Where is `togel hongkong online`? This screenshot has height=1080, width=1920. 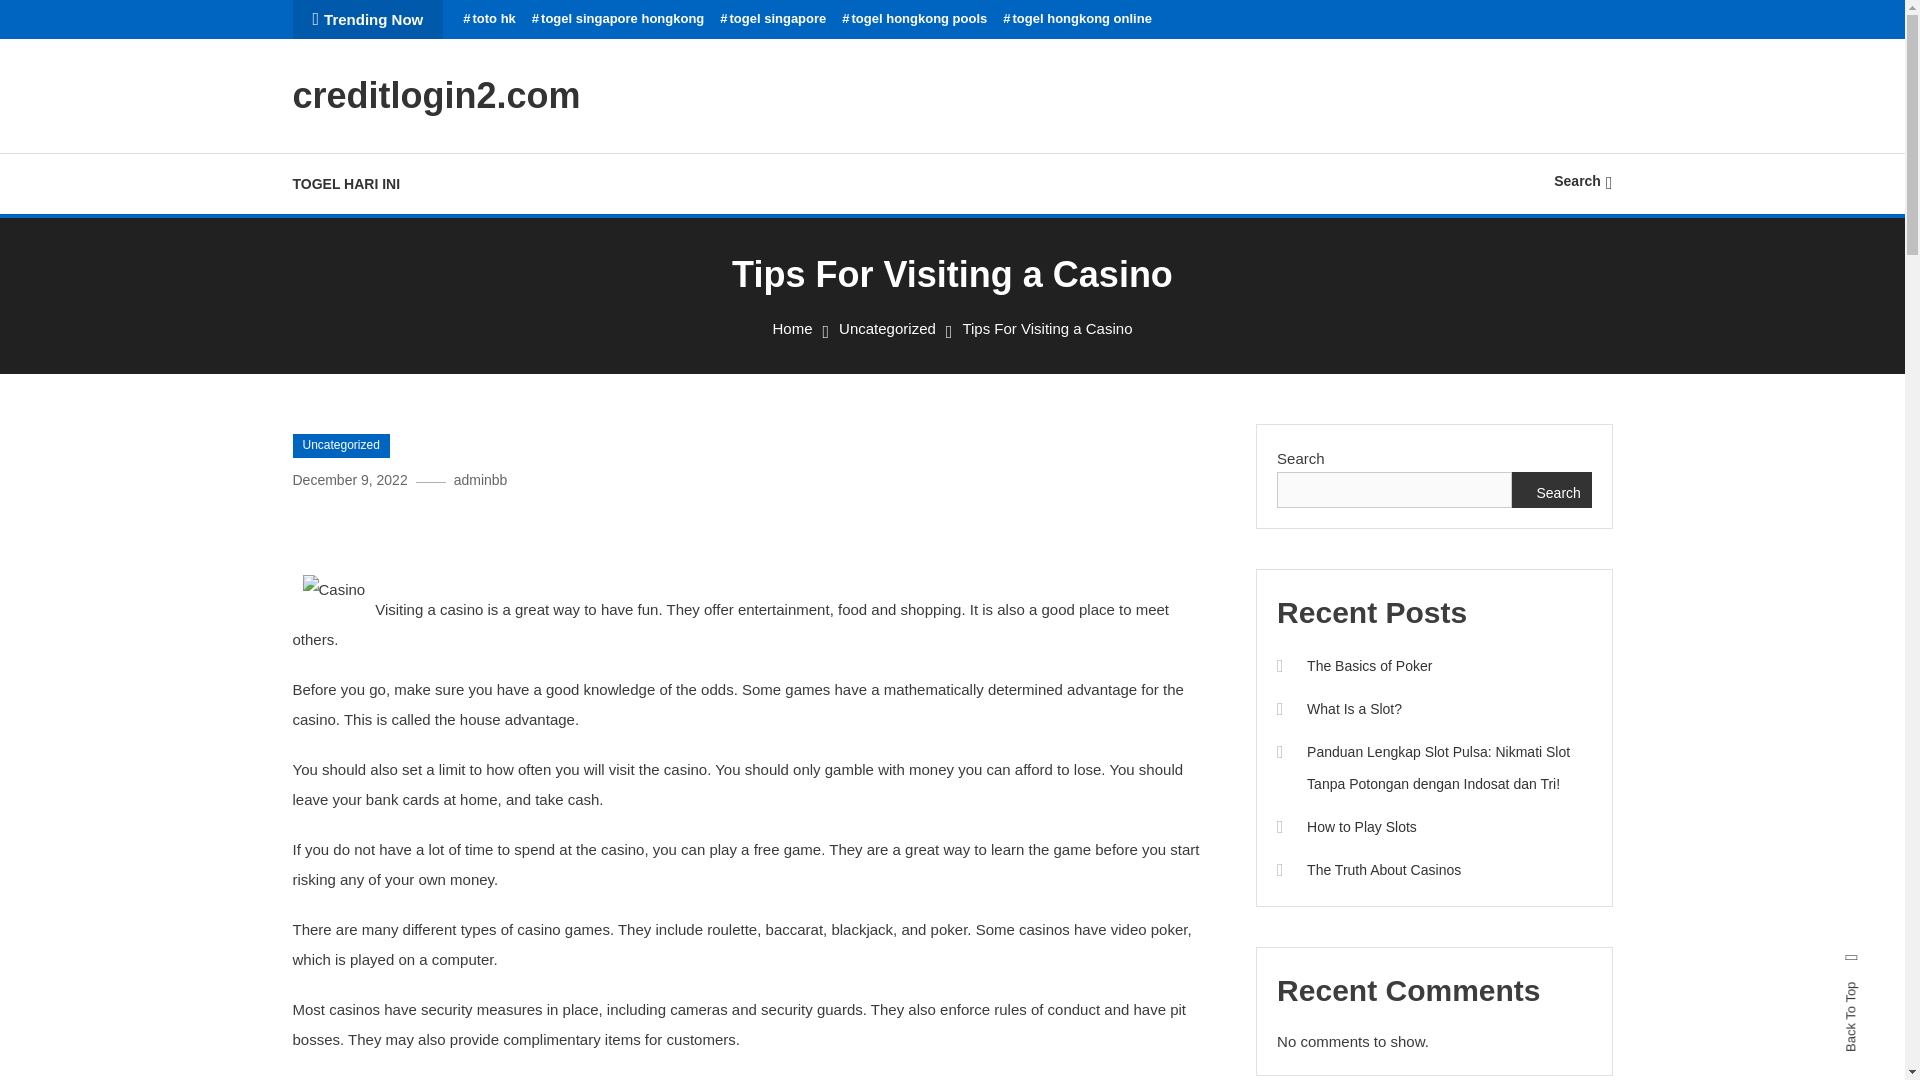 togel hongkong online is located at coordinates (1077, 18).